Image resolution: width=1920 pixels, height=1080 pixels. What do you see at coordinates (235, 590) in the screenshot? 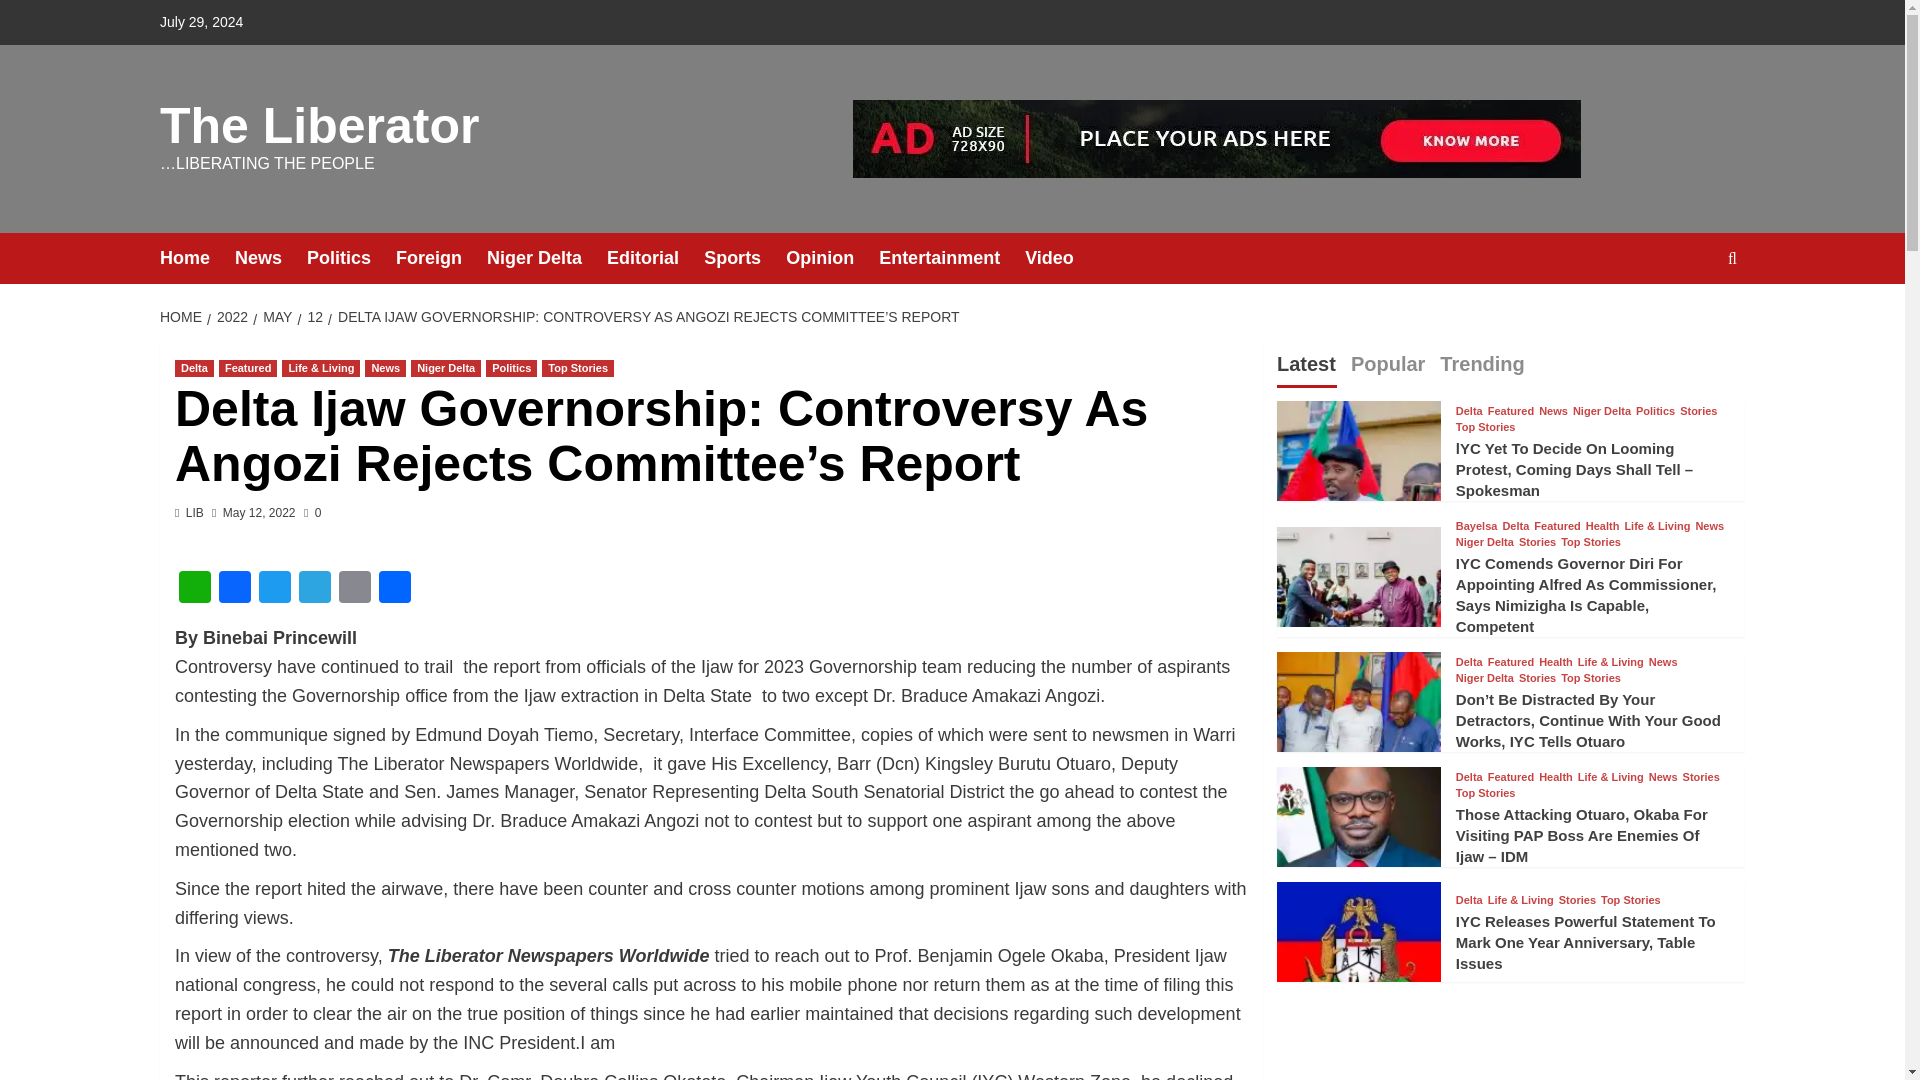
I see `Facebook` at bounding box center [235, 590].